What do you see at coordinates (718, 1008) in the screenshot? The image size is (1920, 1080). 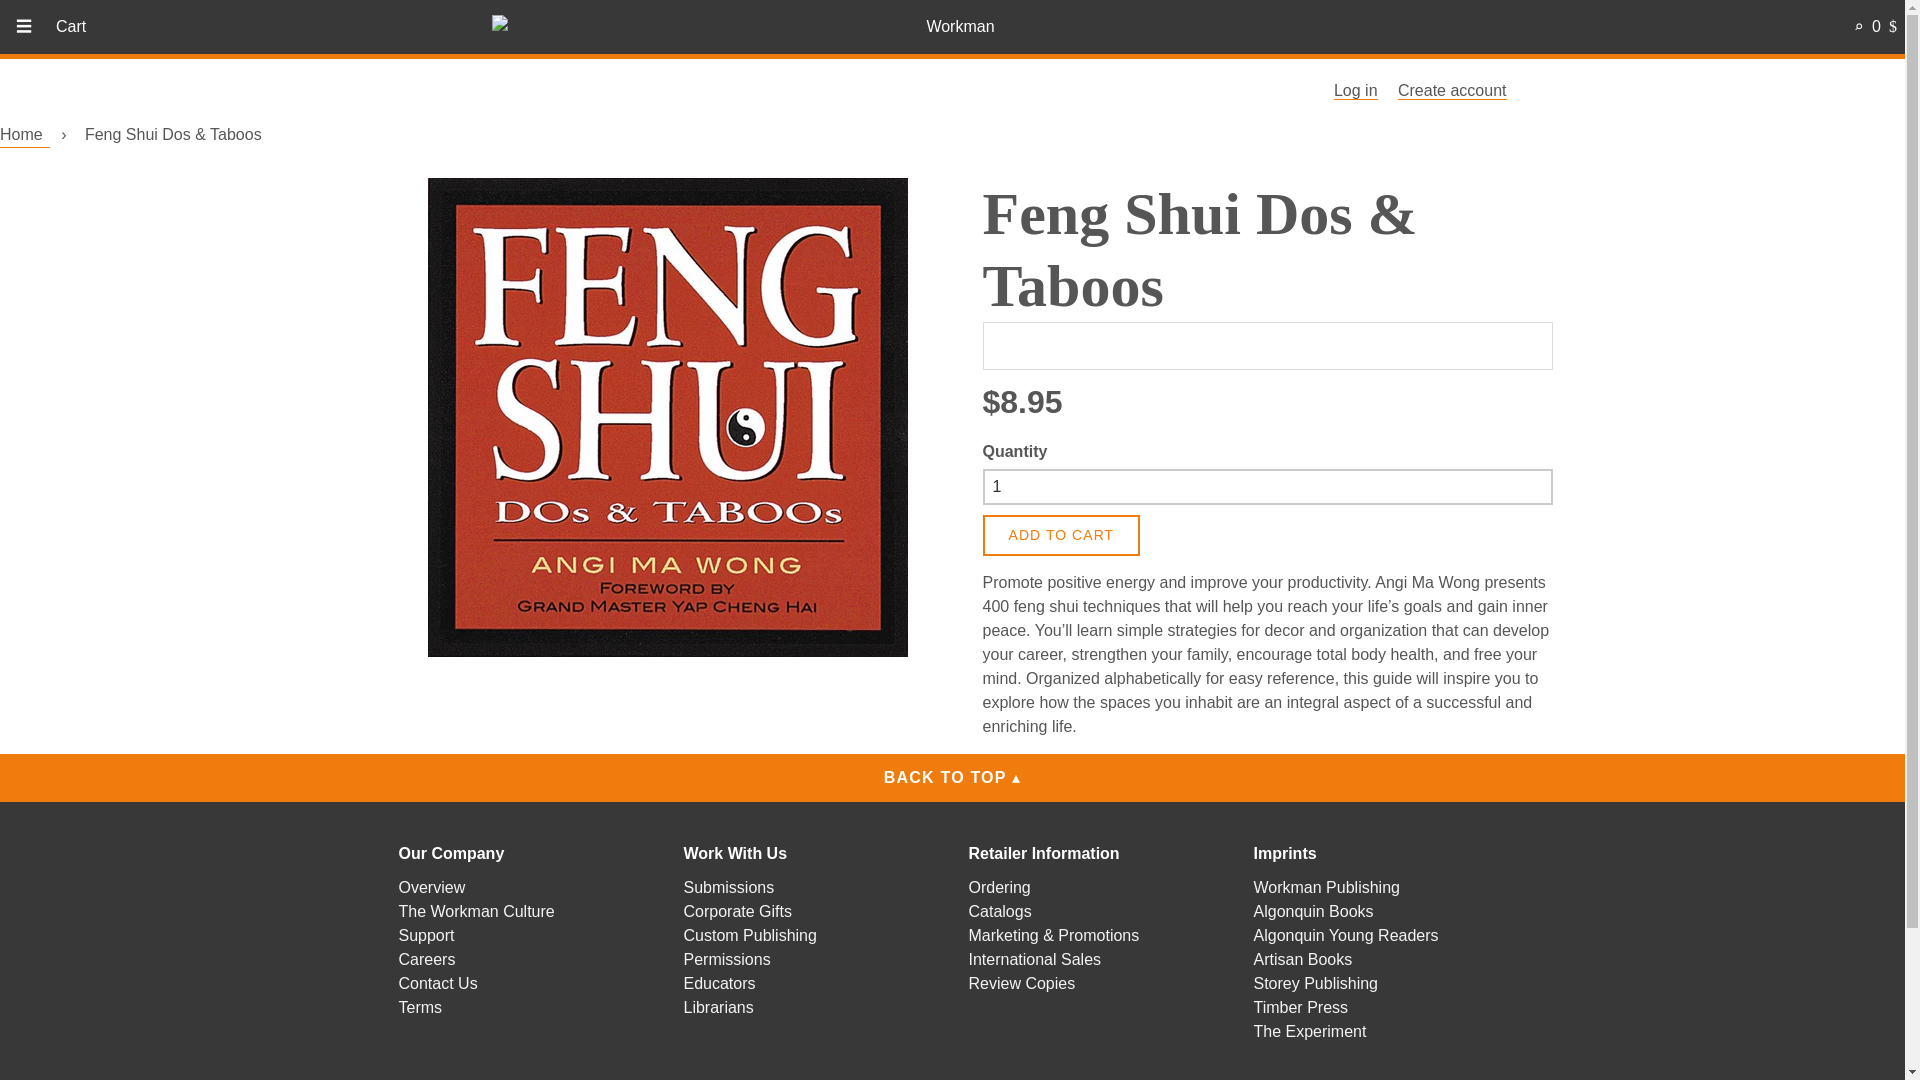 I see `Librarians` at bounding box center [718, 1008].